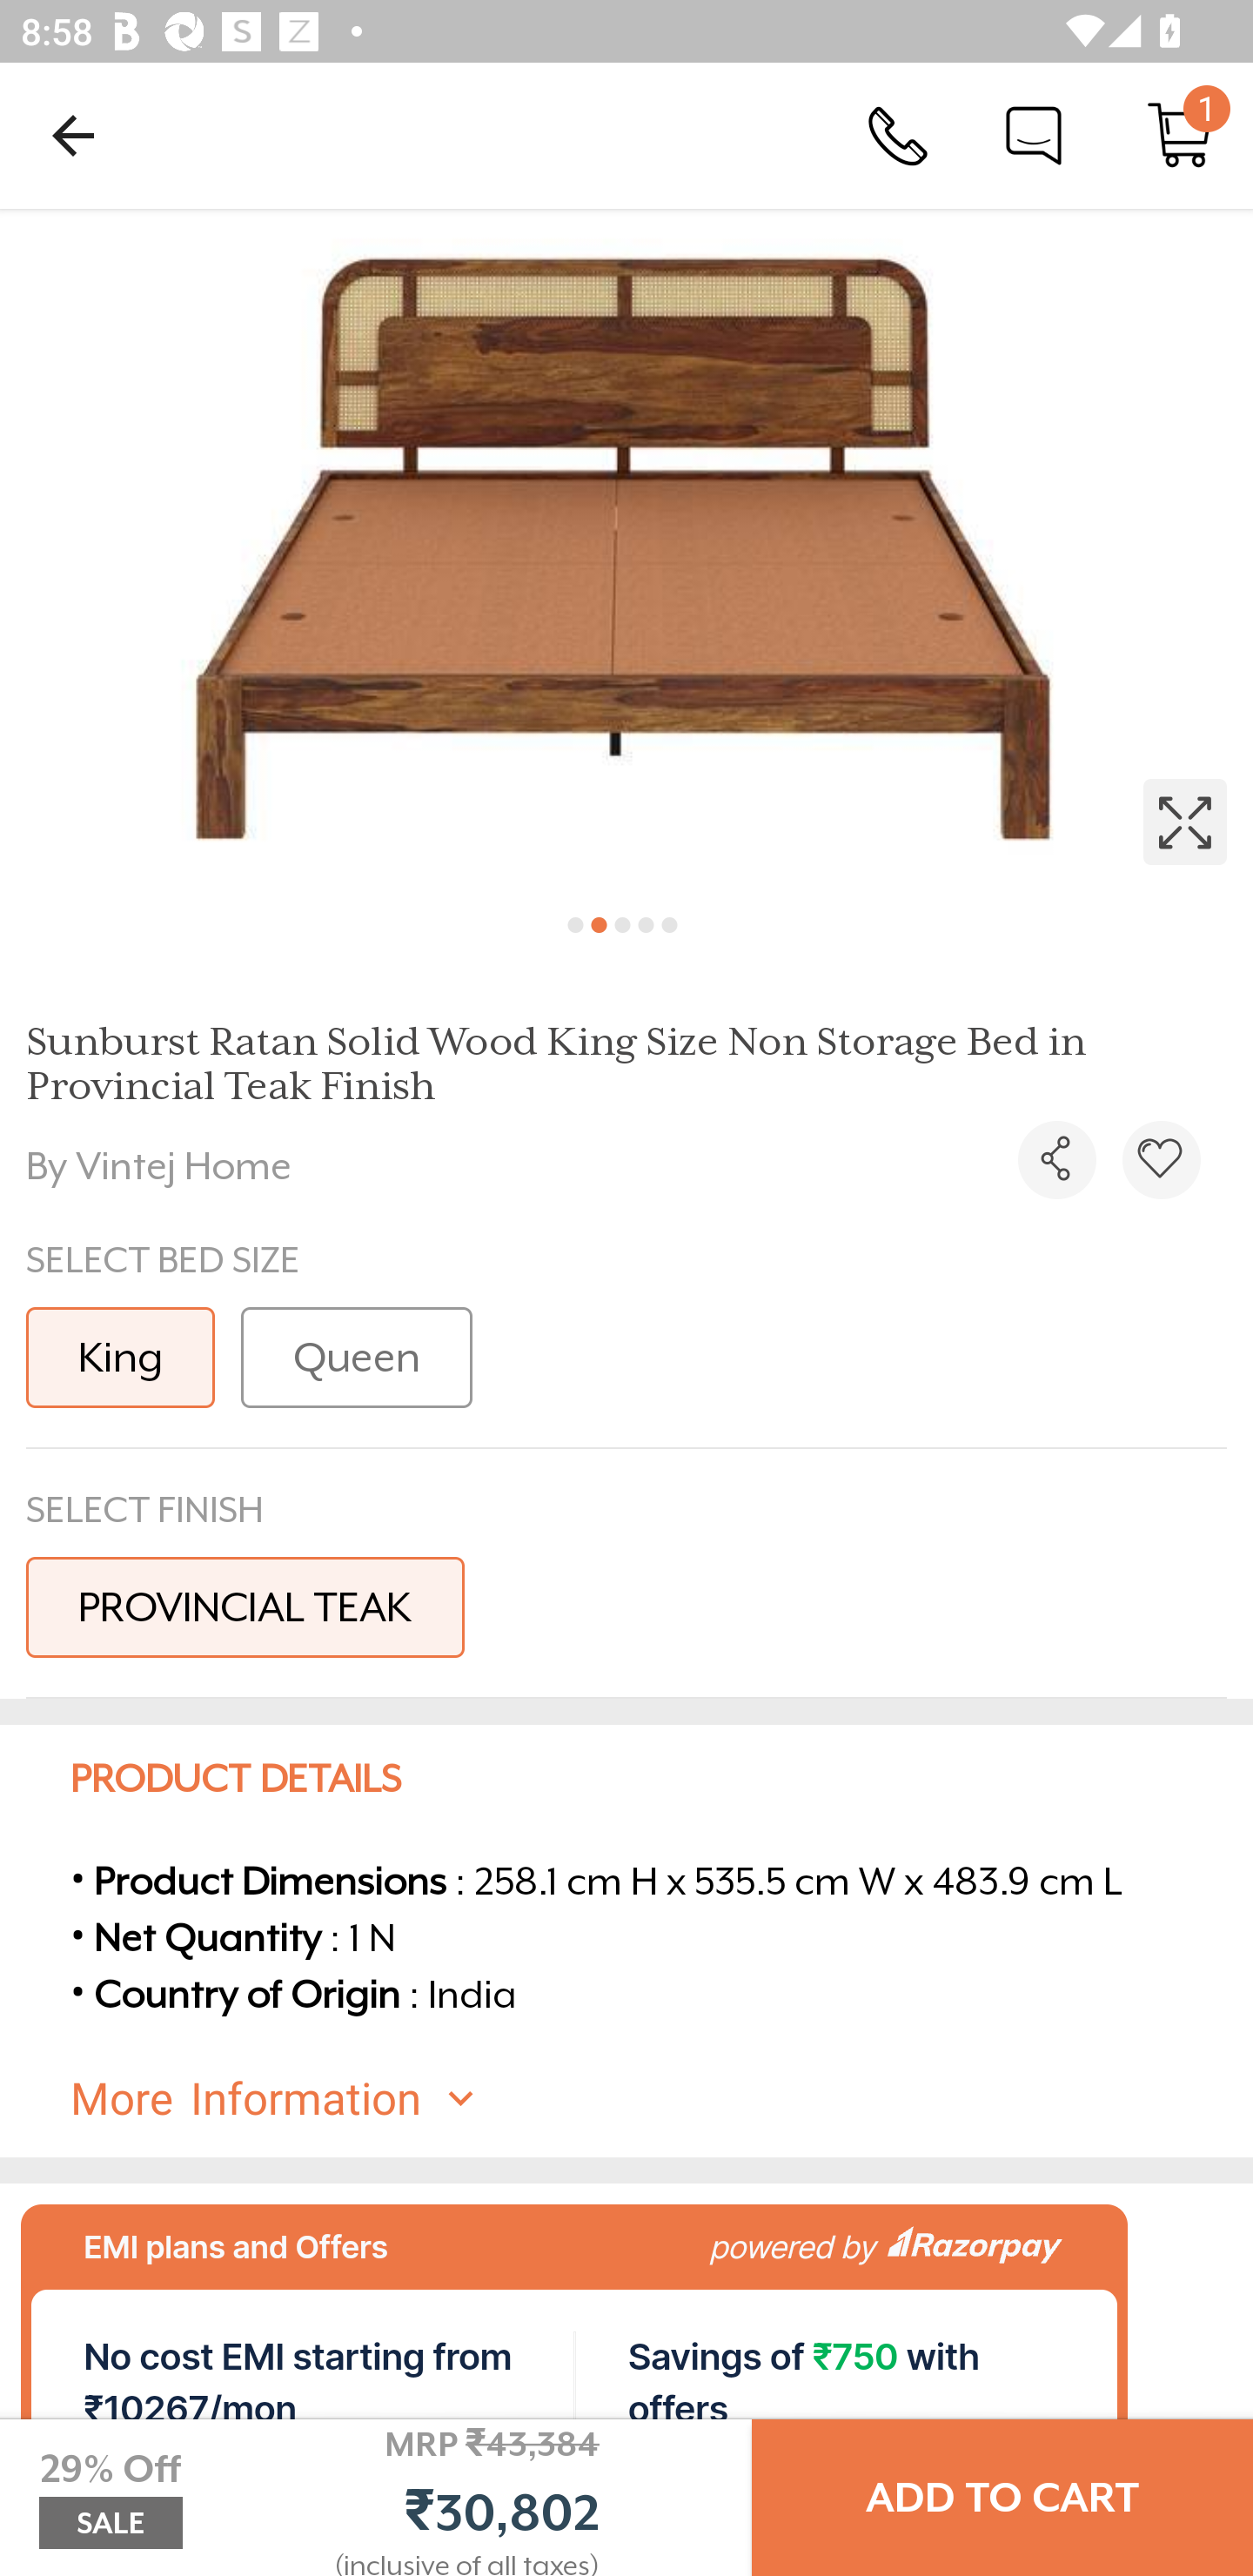 This screenshot has width=1253, height=2576. Describe the element at coordinates (120, 1358) in the screenshot. I see `King` at that location.